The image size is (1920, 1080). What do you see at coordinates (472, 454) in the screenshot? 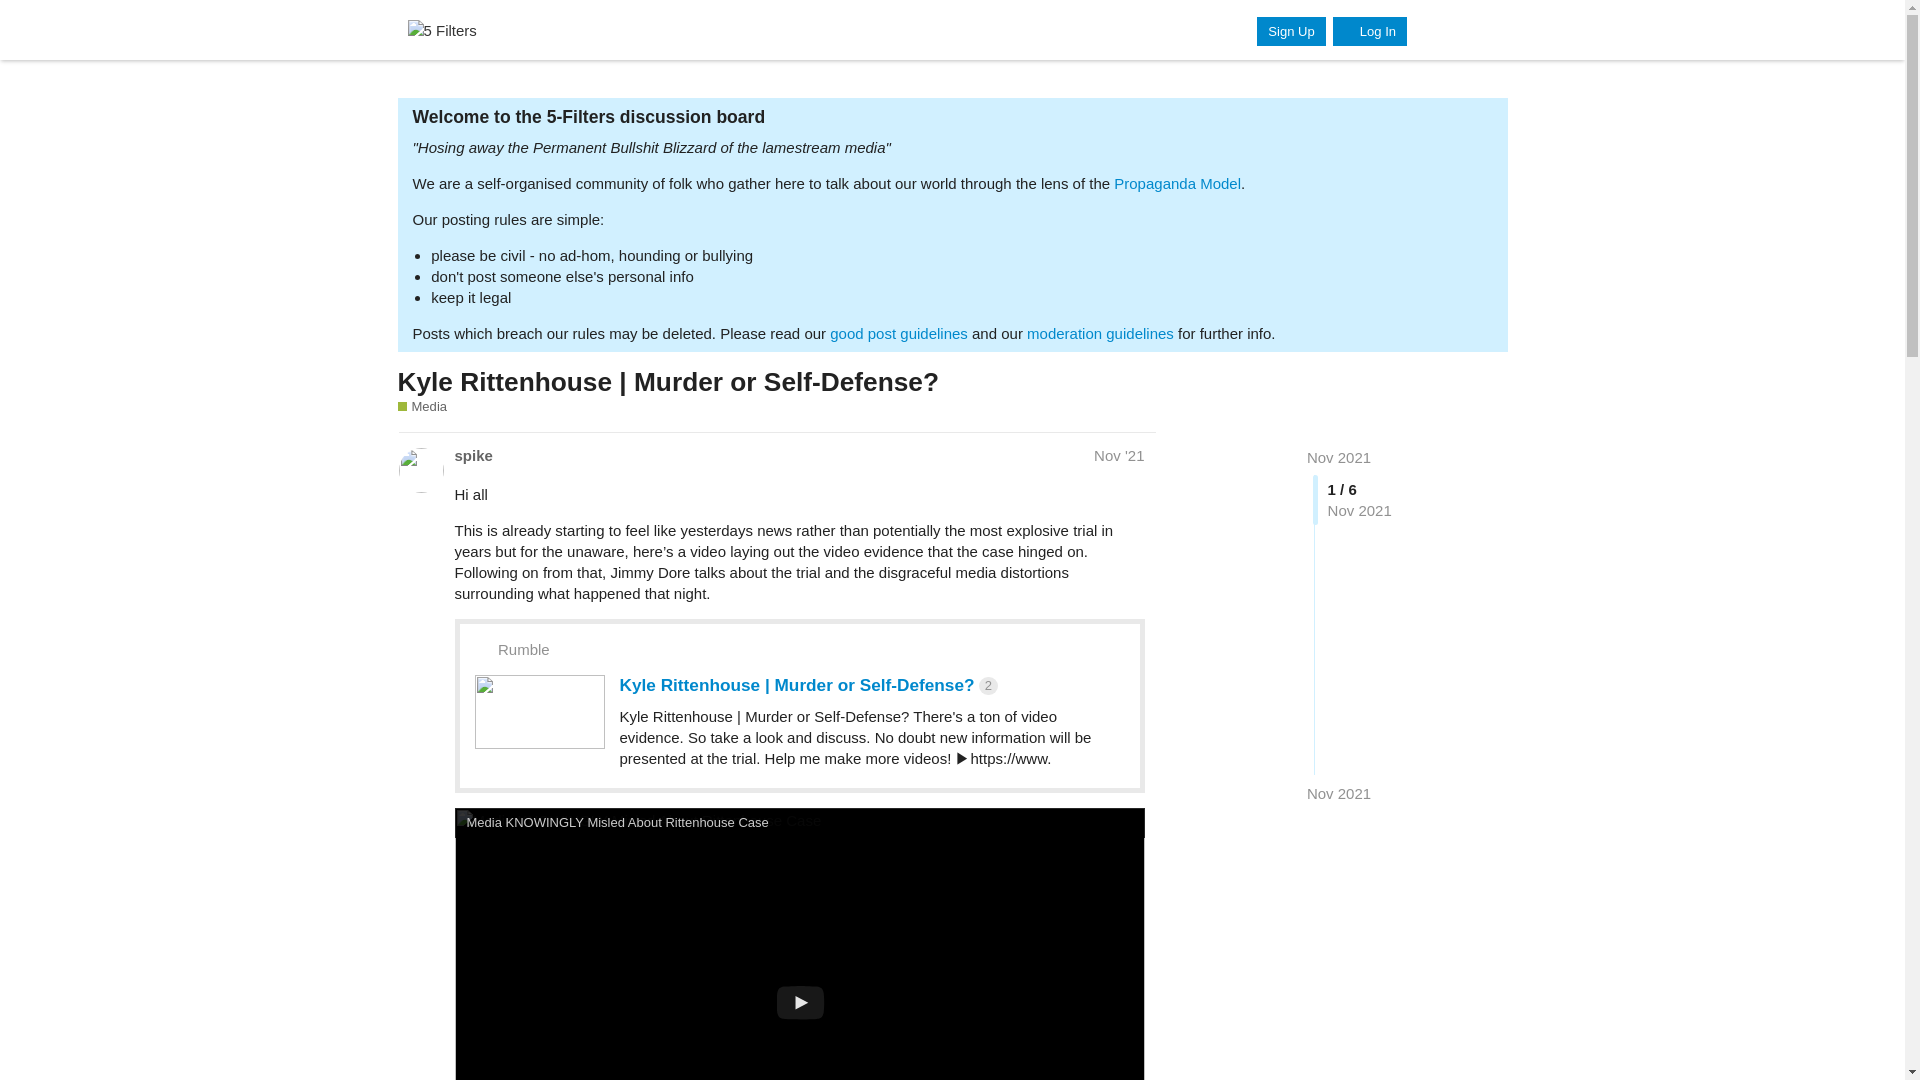
I see `spike` at bounding box center [472, 454].